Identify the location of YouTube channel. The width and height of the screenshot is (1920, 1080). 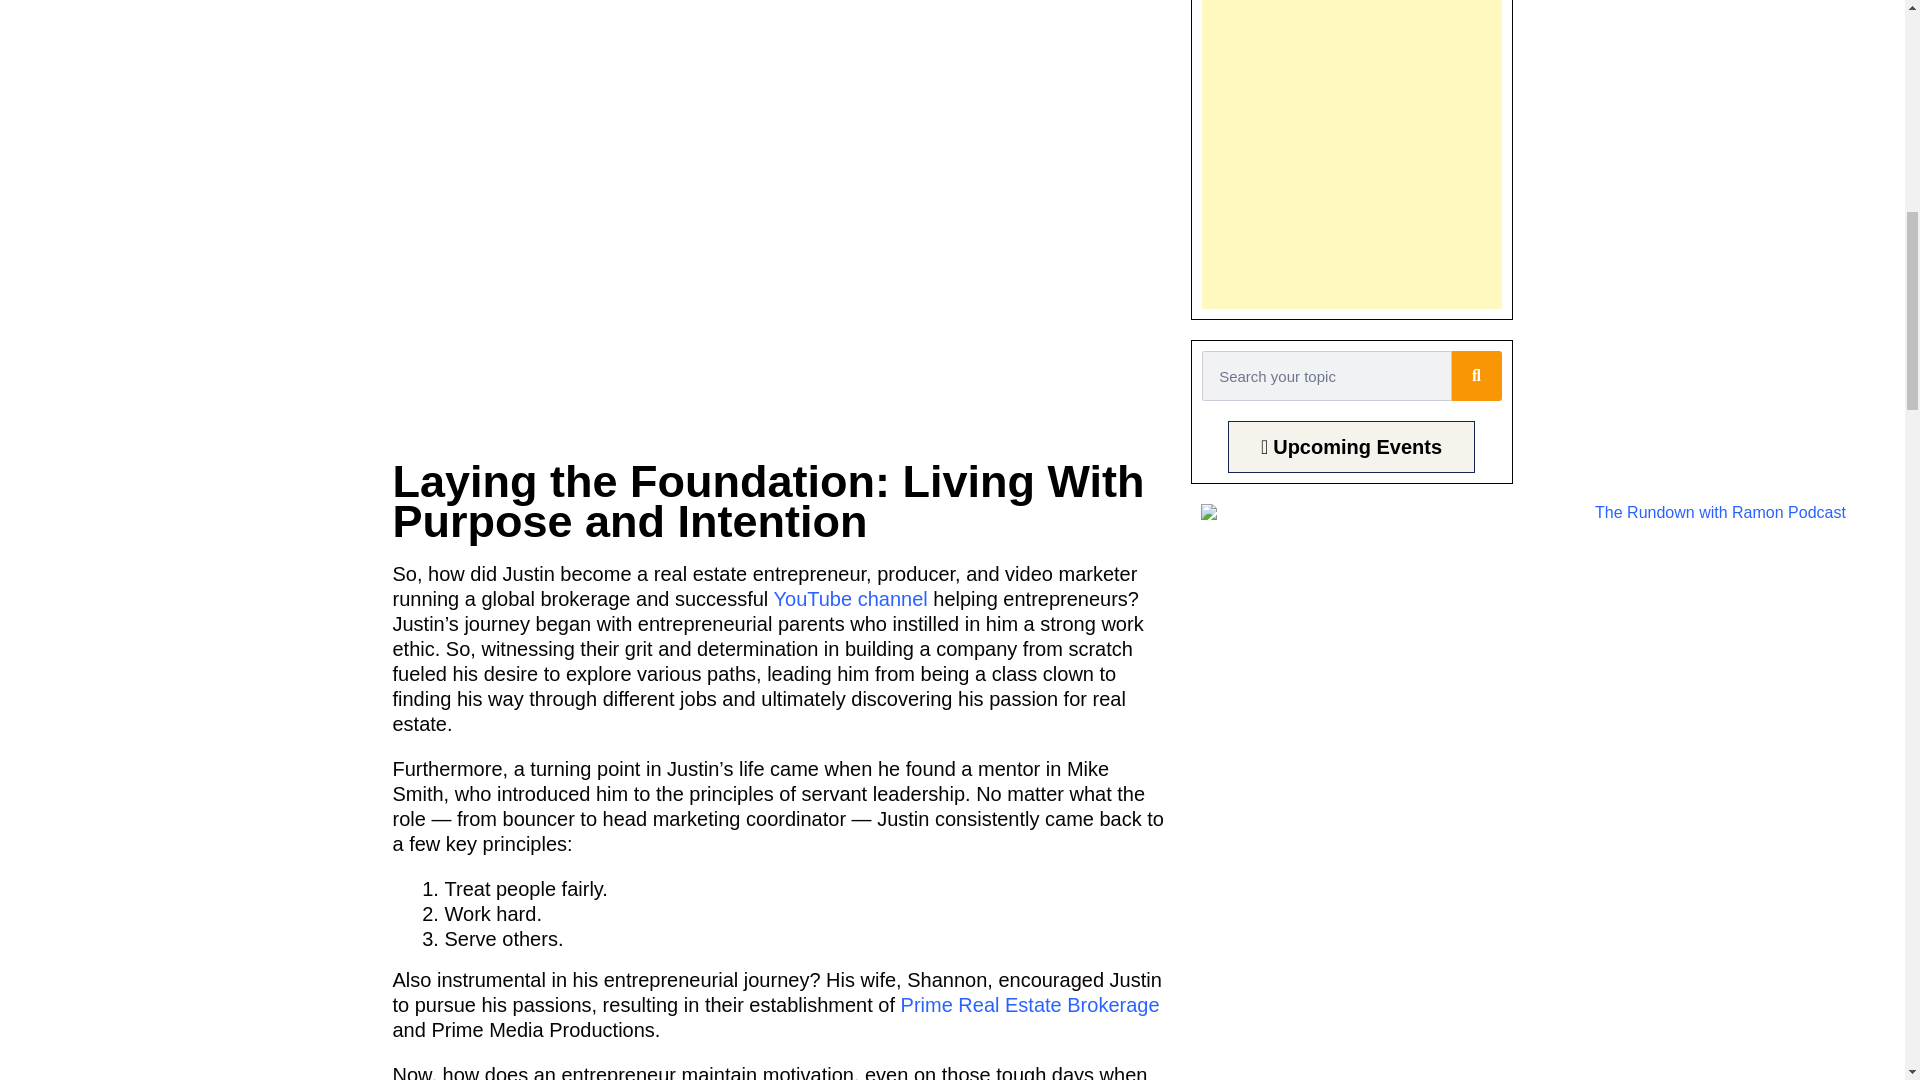
(850, 598).